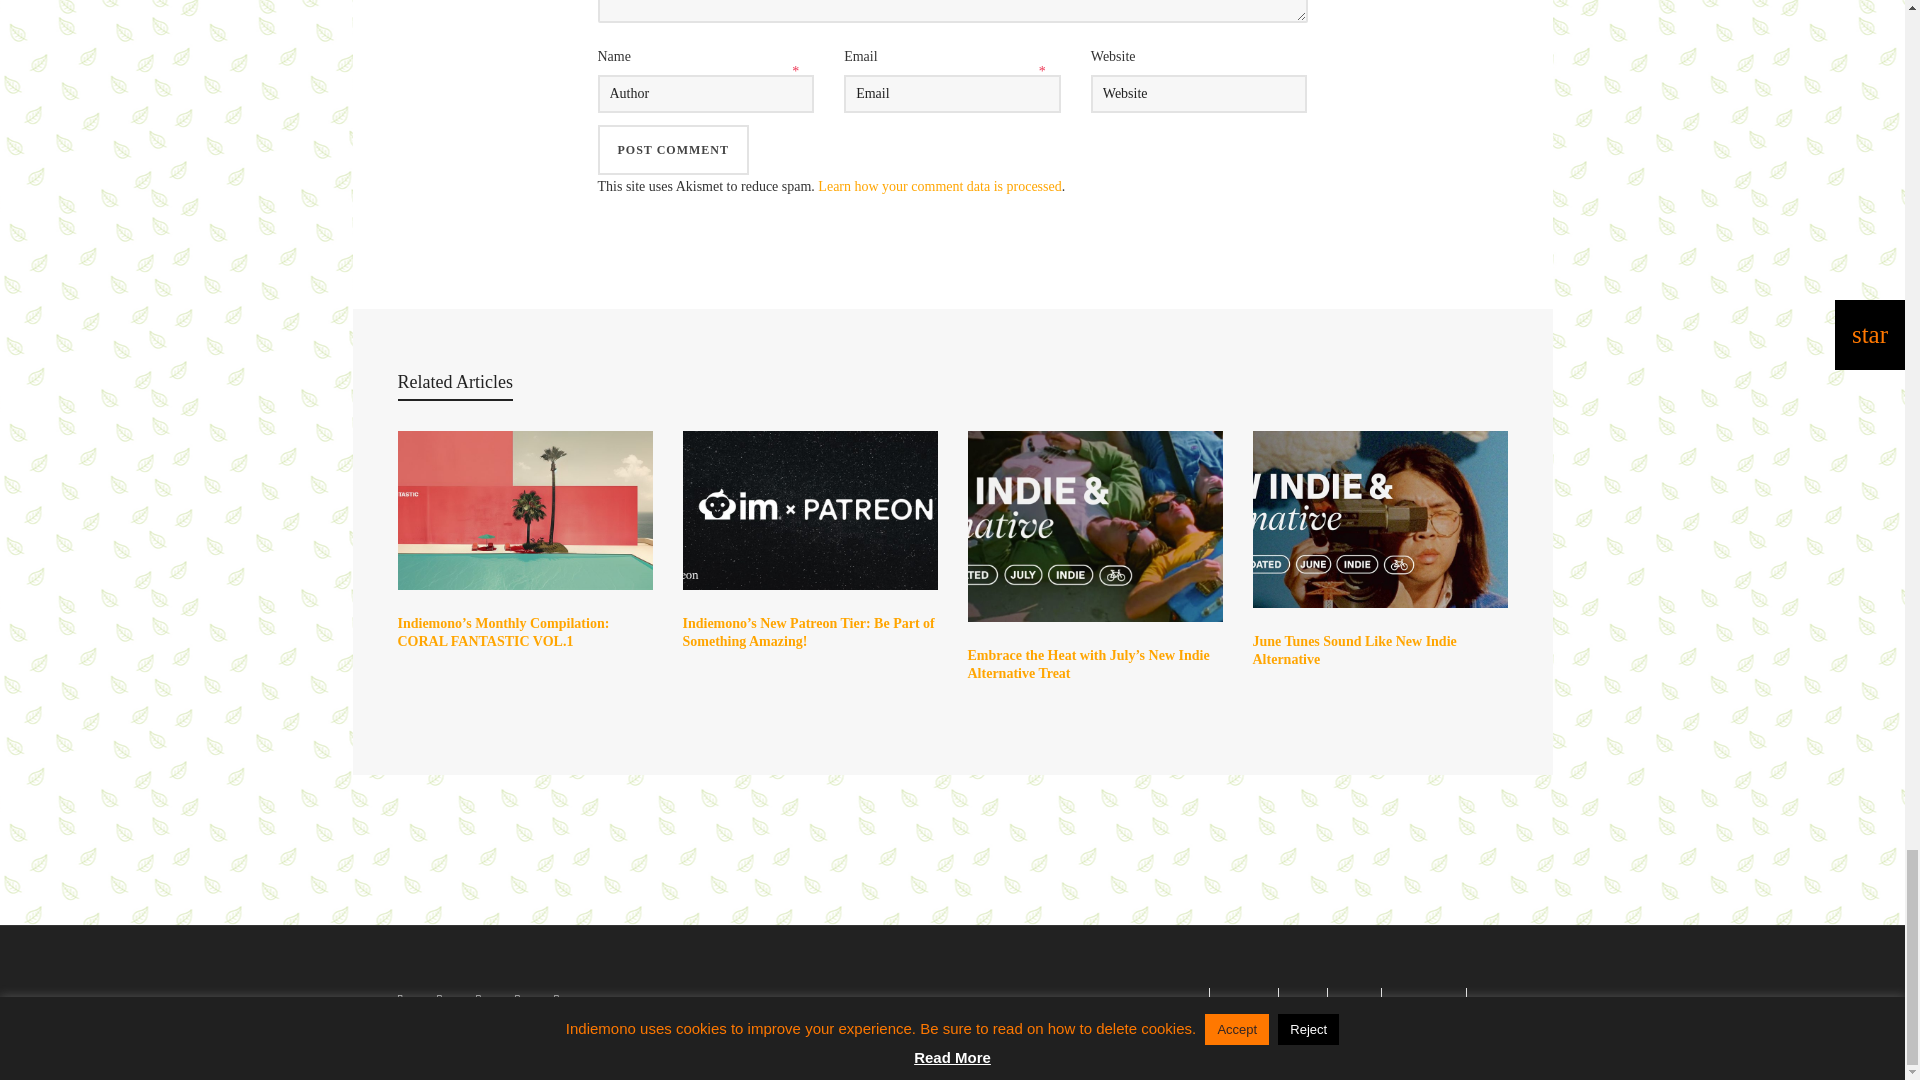 The width and height of the screenshot is (1920, 1080). What do you see at coordinates (1244, 1003) in the screenshot?
I see `Best selection!` at bounding box center [1244, 1003].